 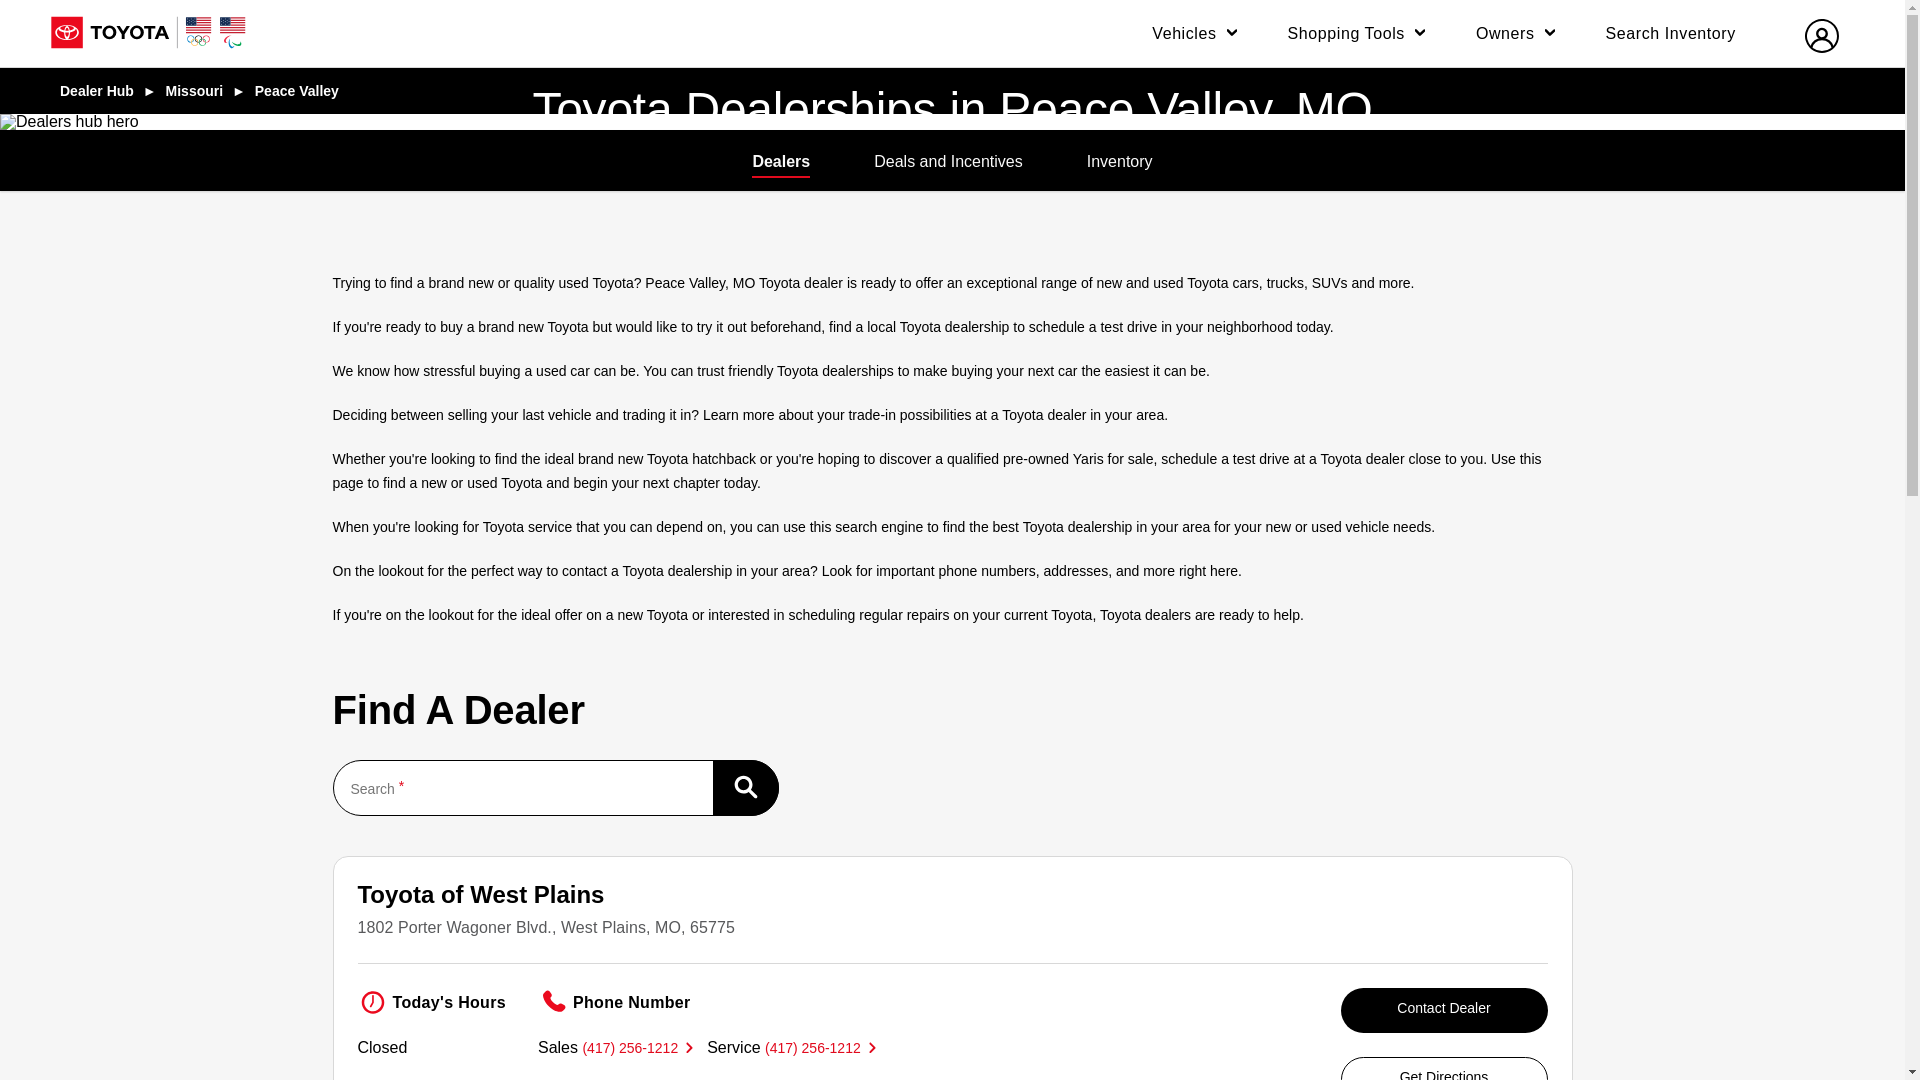 What do you see at coordinates (1519, 34) in the screenshot?
I see `Owners` at bounding box center [1519, 34].